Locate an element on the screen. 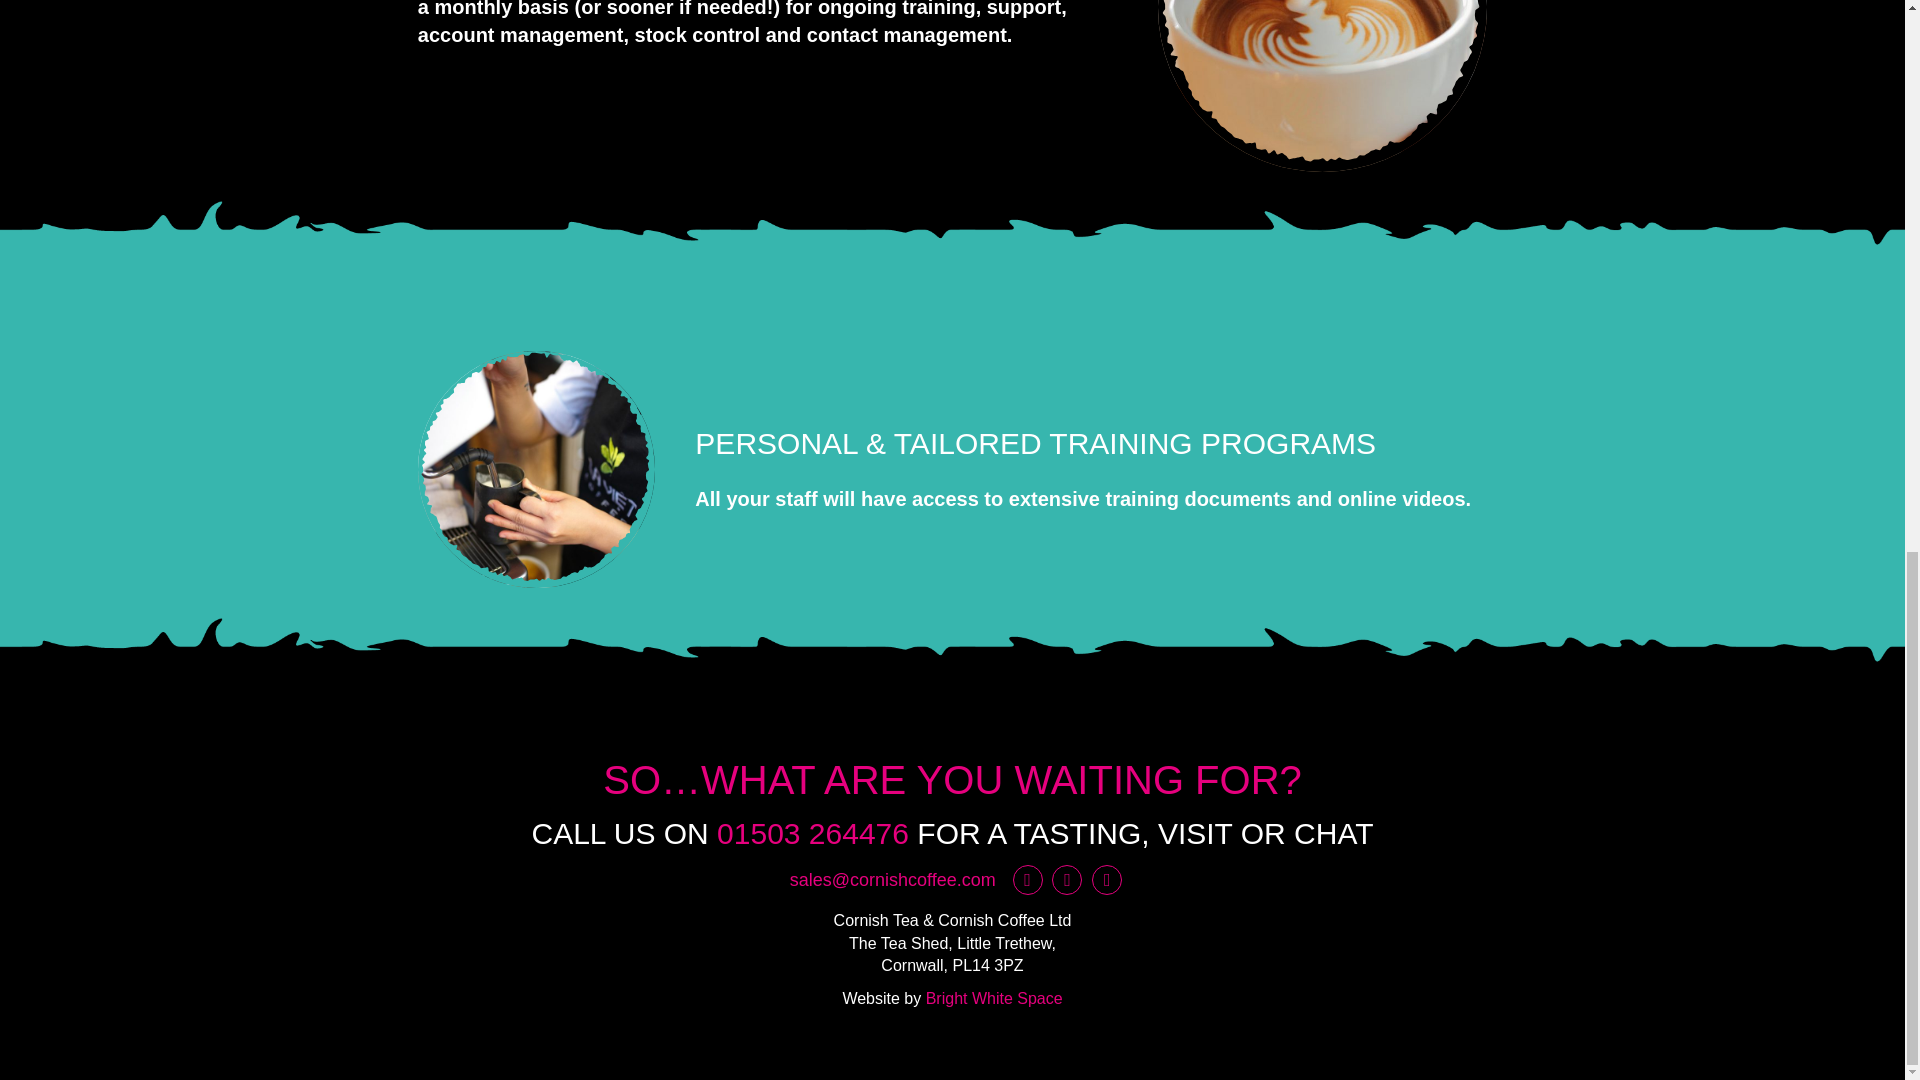 The width and height of the screenshot is (1920, 1080). Page 10 is located at coordinates (768, 24).